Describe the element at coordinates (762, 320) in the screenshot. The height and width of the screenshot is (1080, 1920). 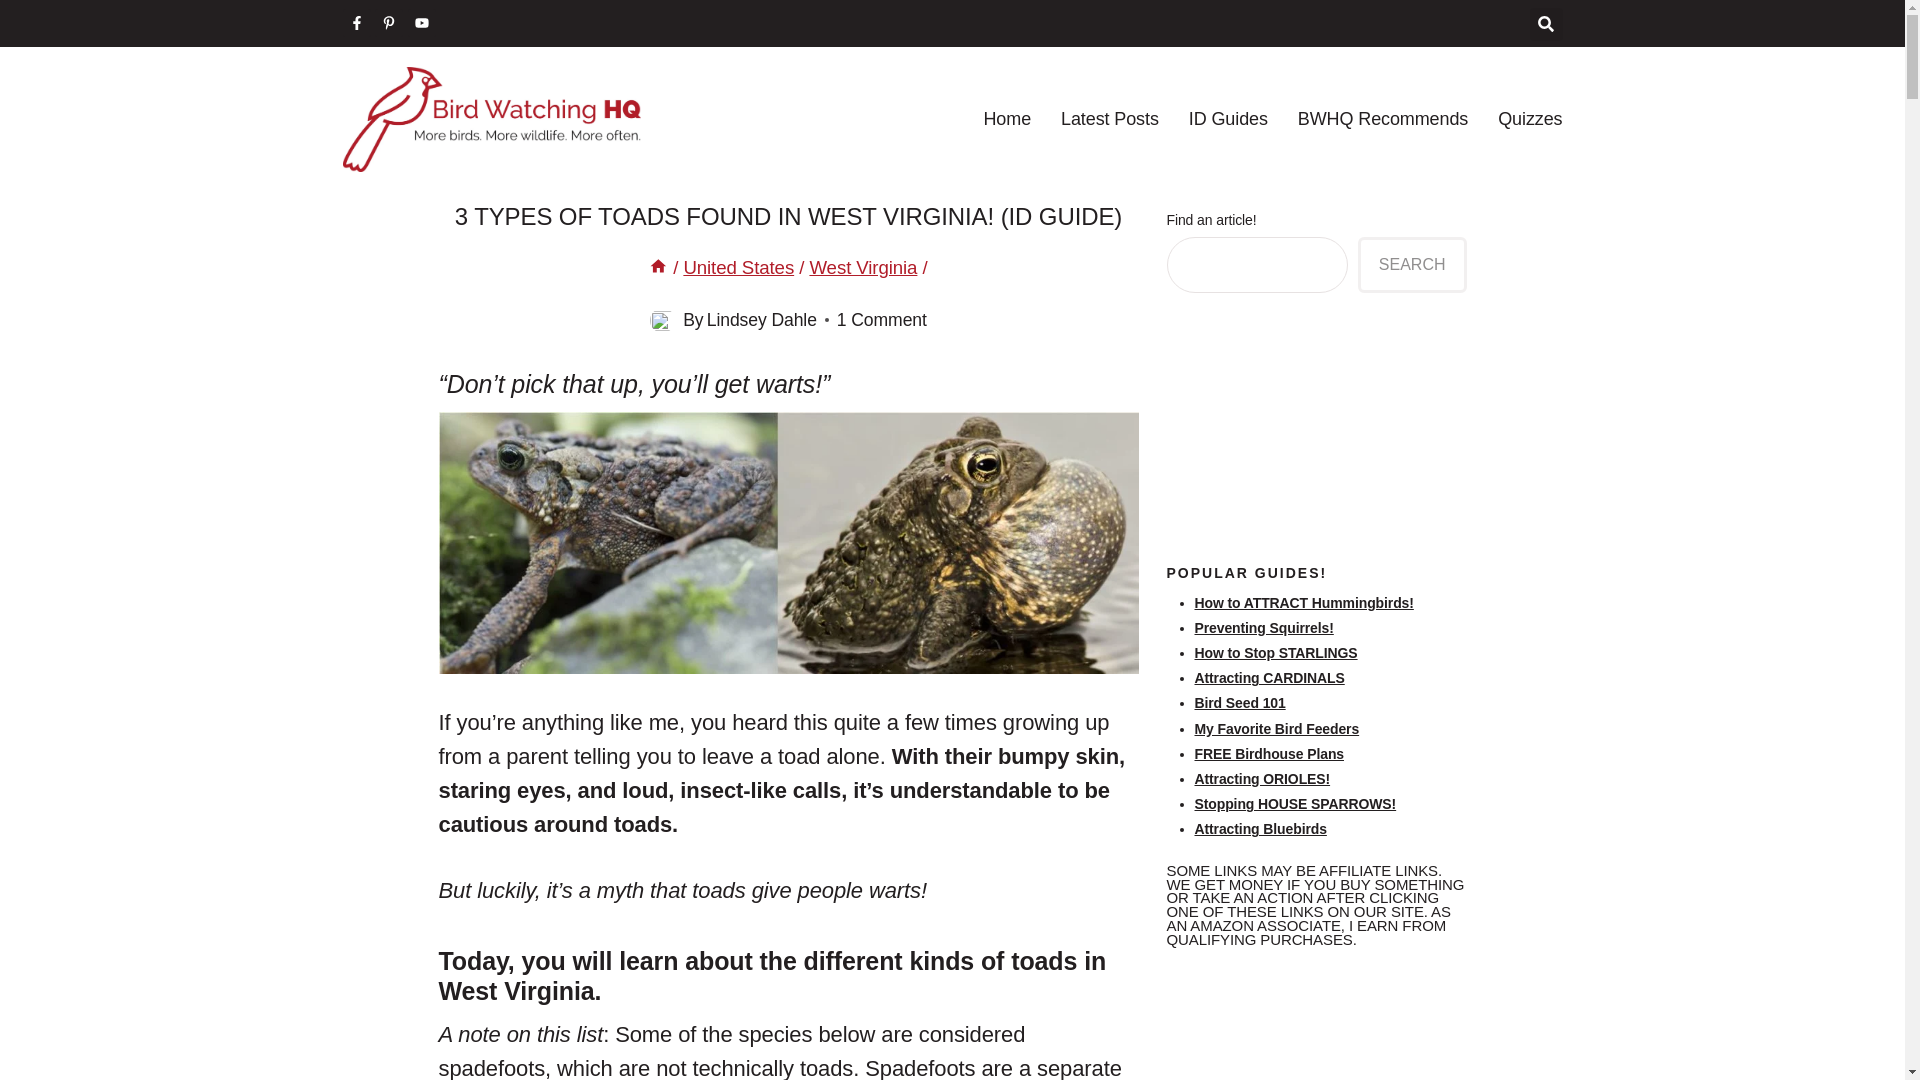
I see `Lindsey Dahle` at that location.